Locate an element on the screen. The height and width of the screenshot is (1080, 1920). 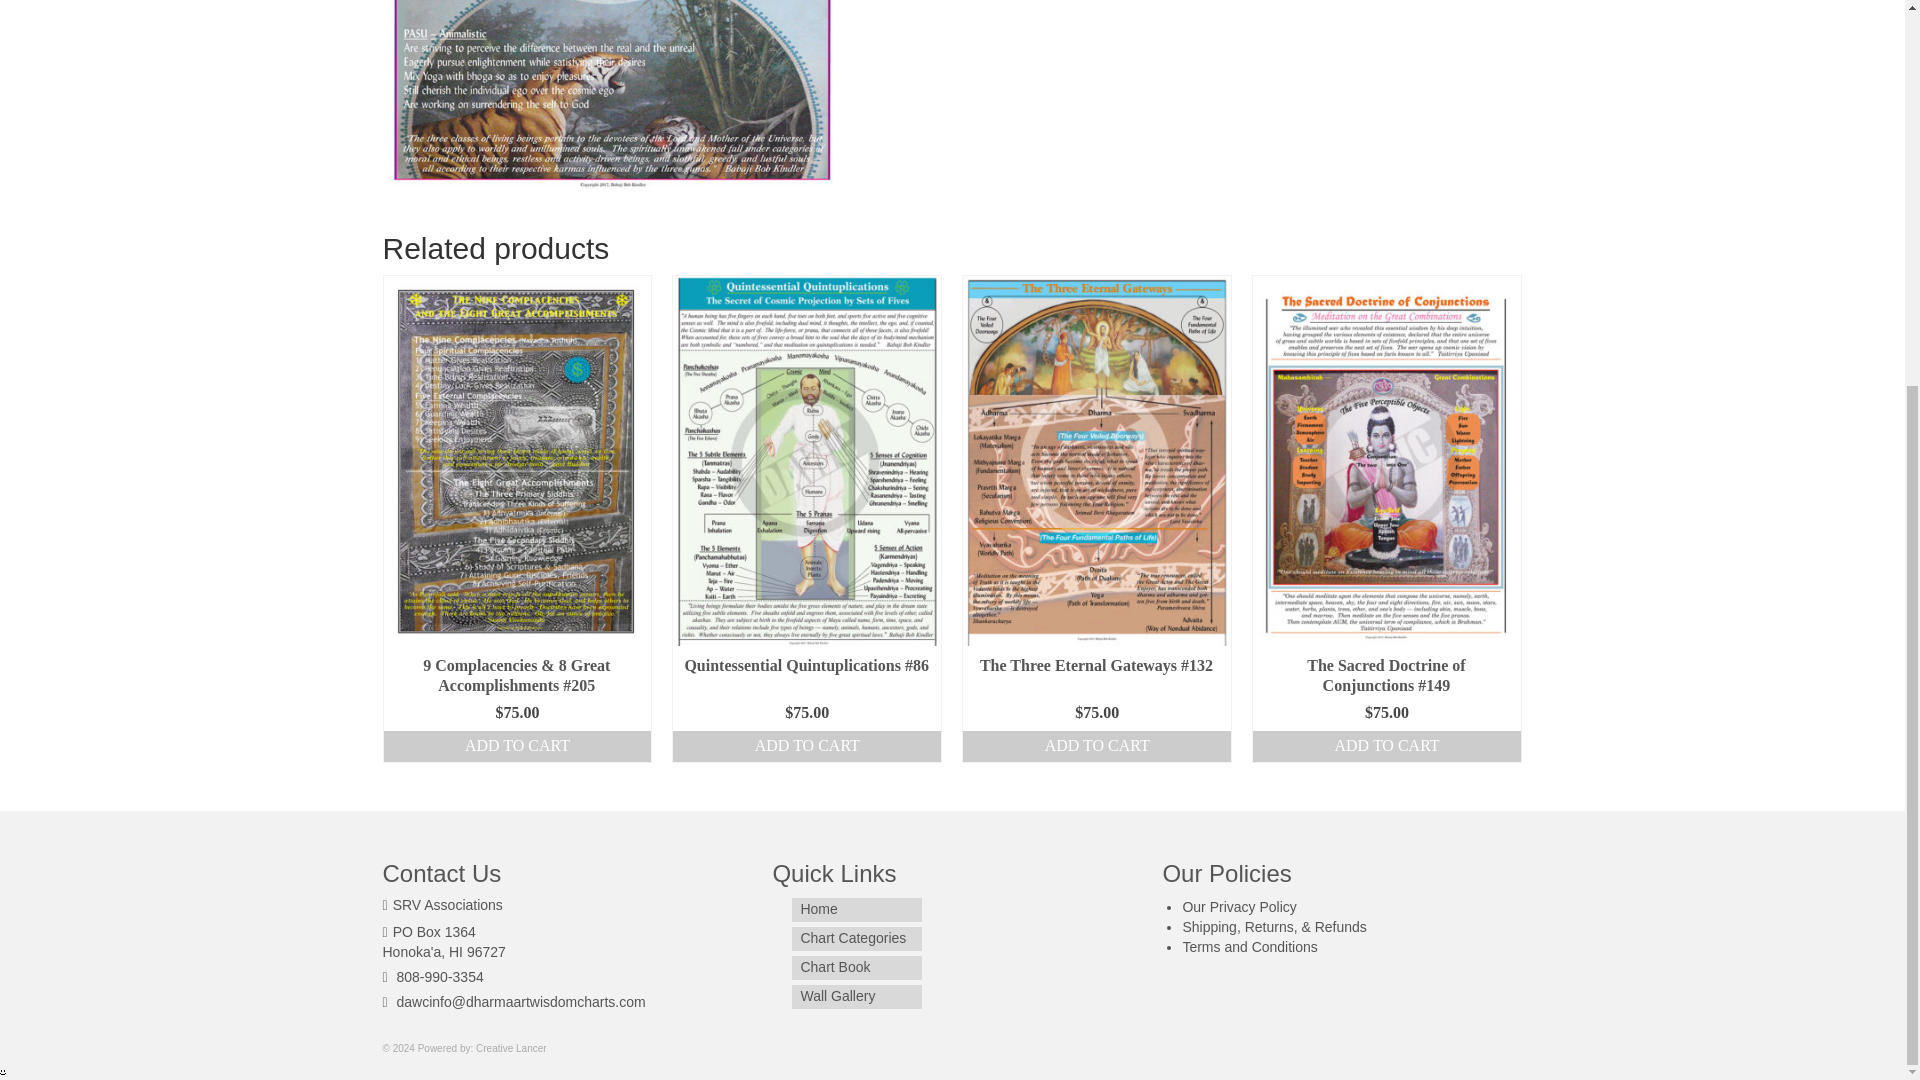
Chart Categories is located at coordinates (856, 938).